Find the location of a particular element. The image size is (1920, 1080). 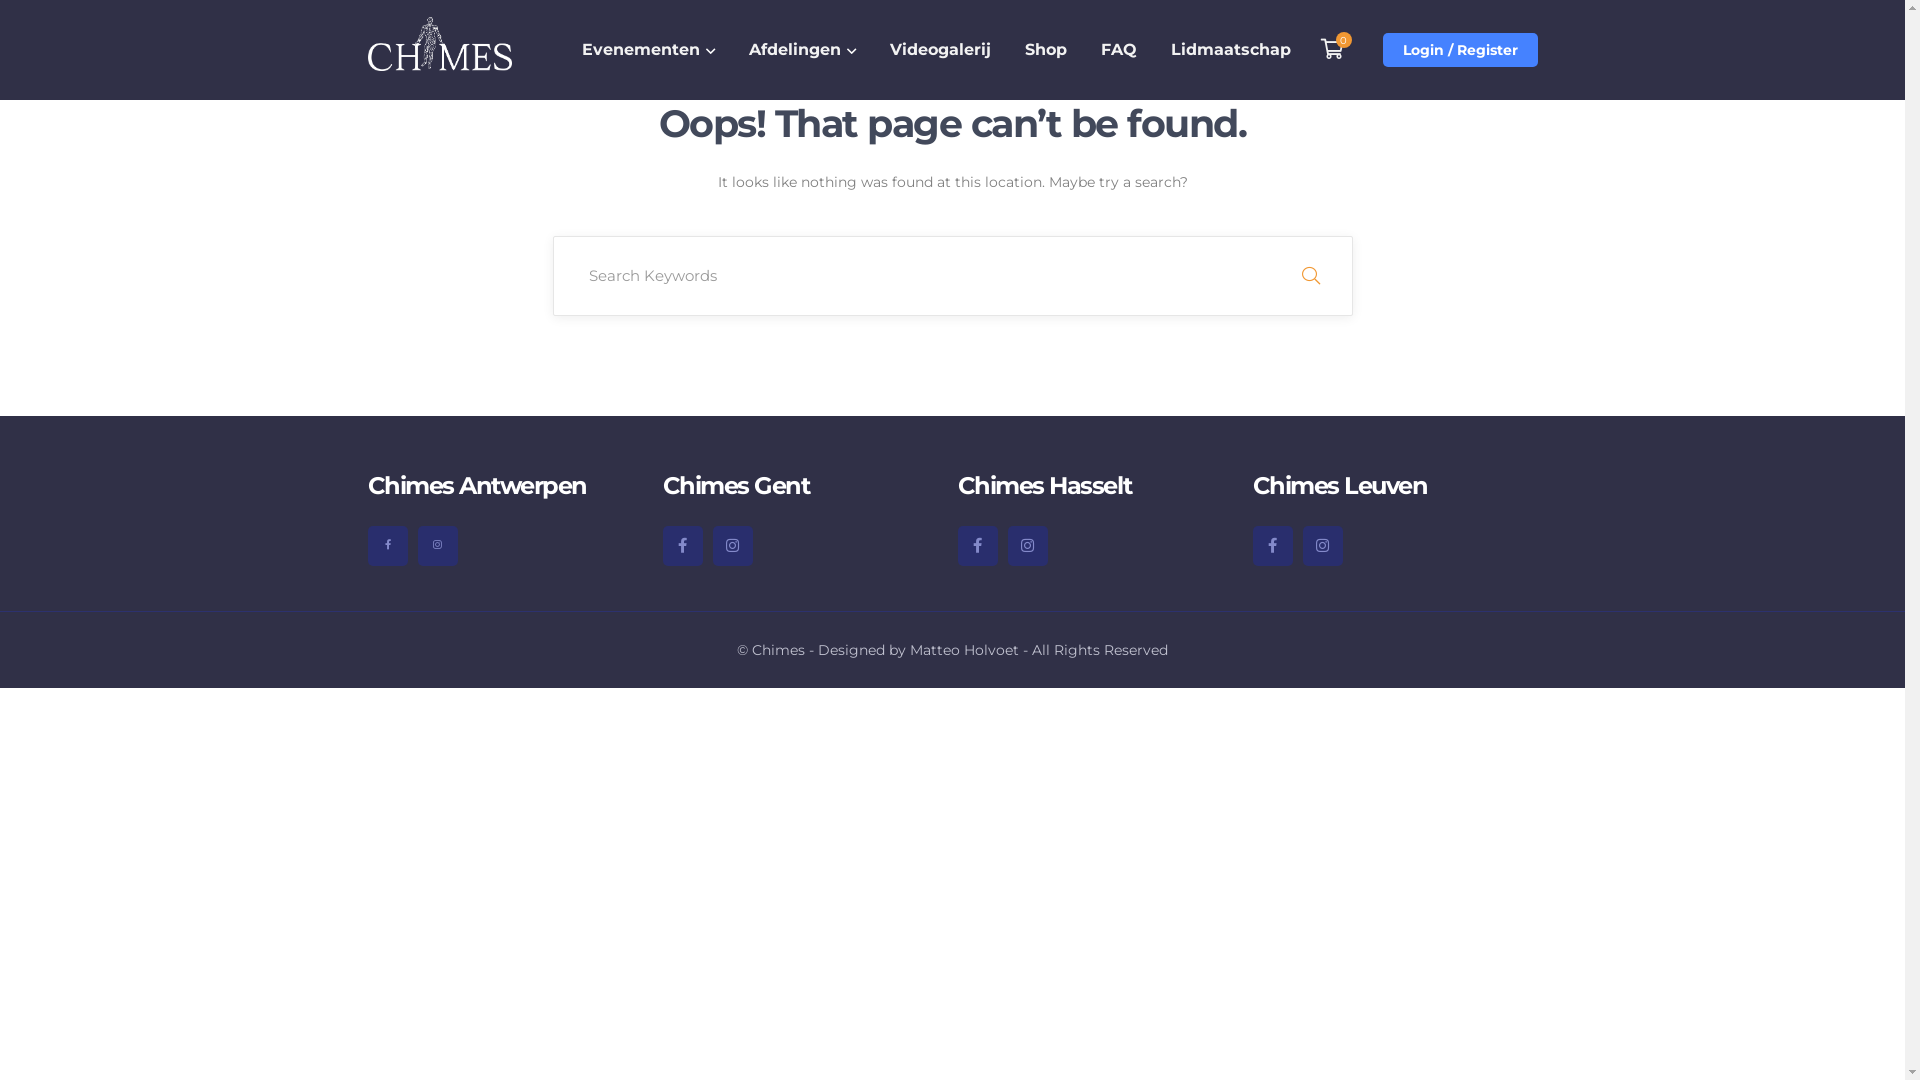

FAQ is located at coordinates (1118, 50).